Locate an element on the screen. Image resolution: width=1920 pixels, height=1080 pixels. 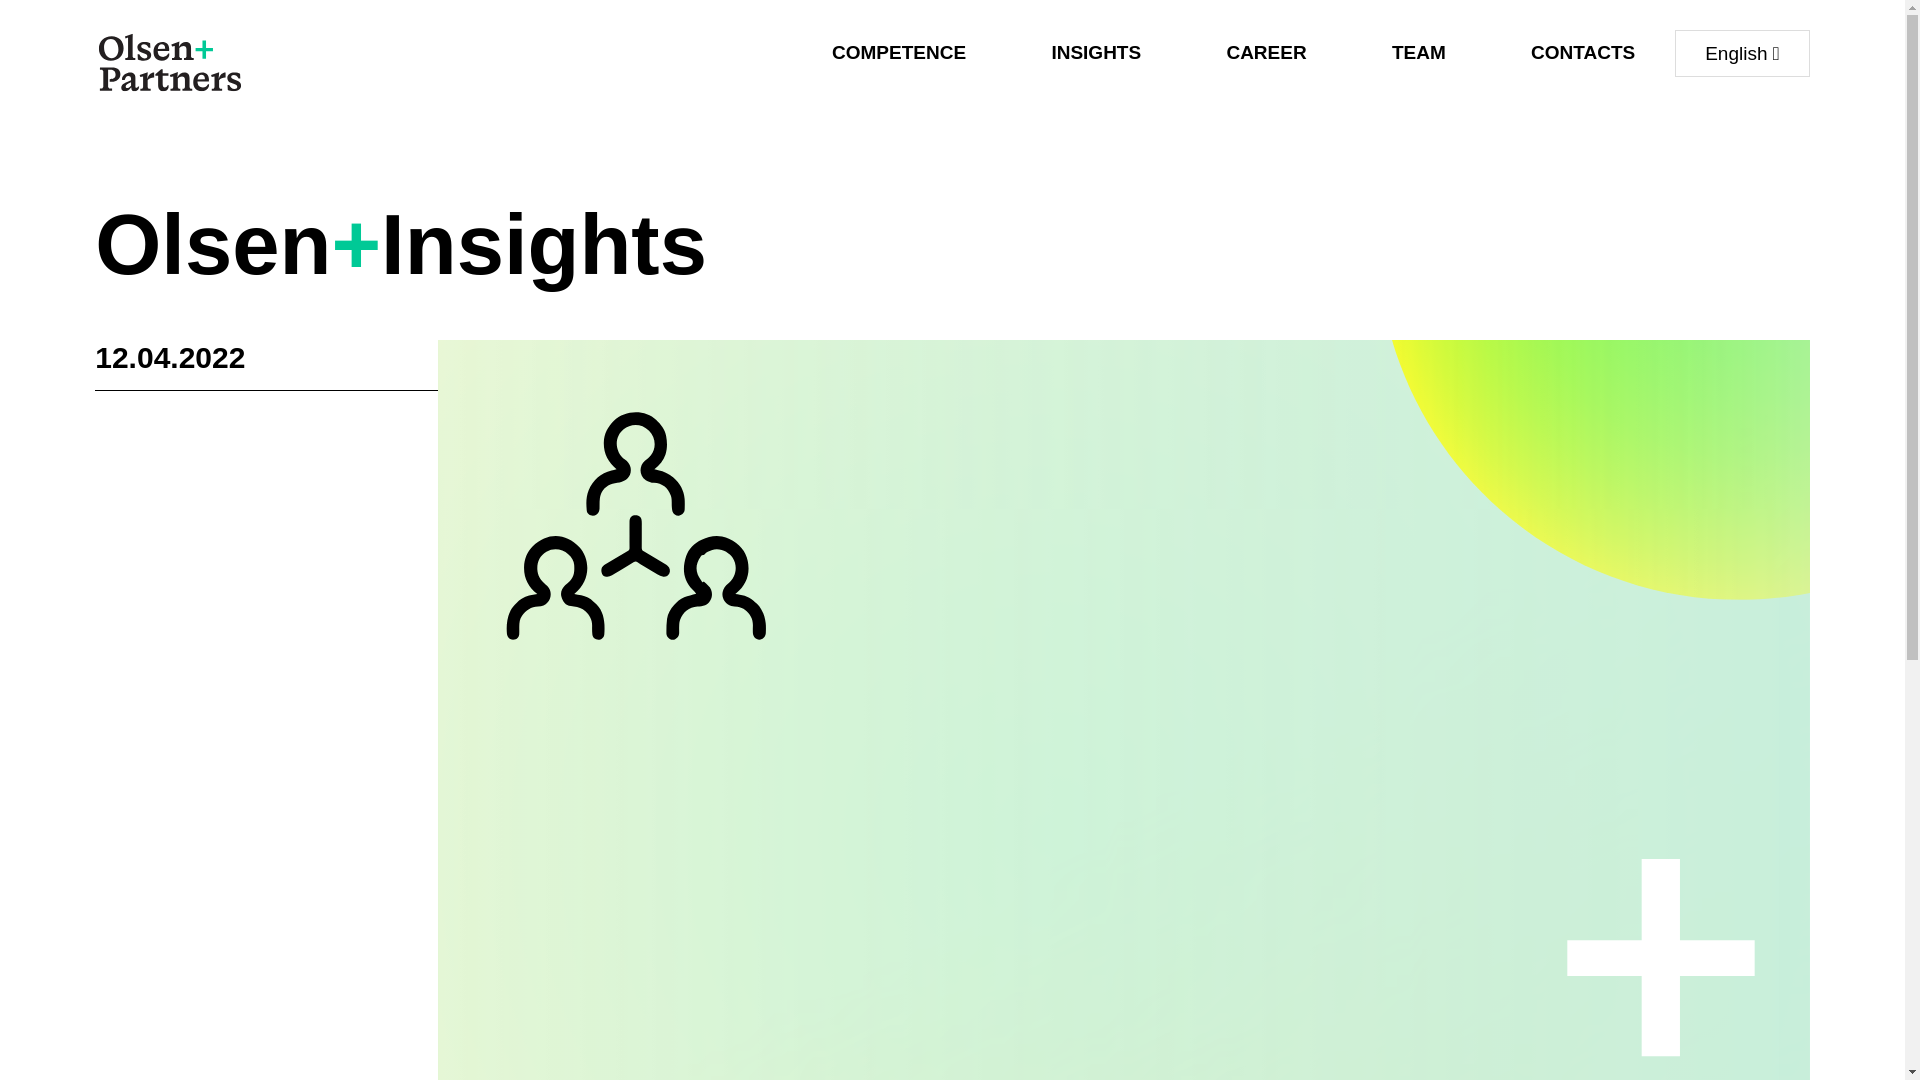
TEAM is located at coordinates (1418, 52).